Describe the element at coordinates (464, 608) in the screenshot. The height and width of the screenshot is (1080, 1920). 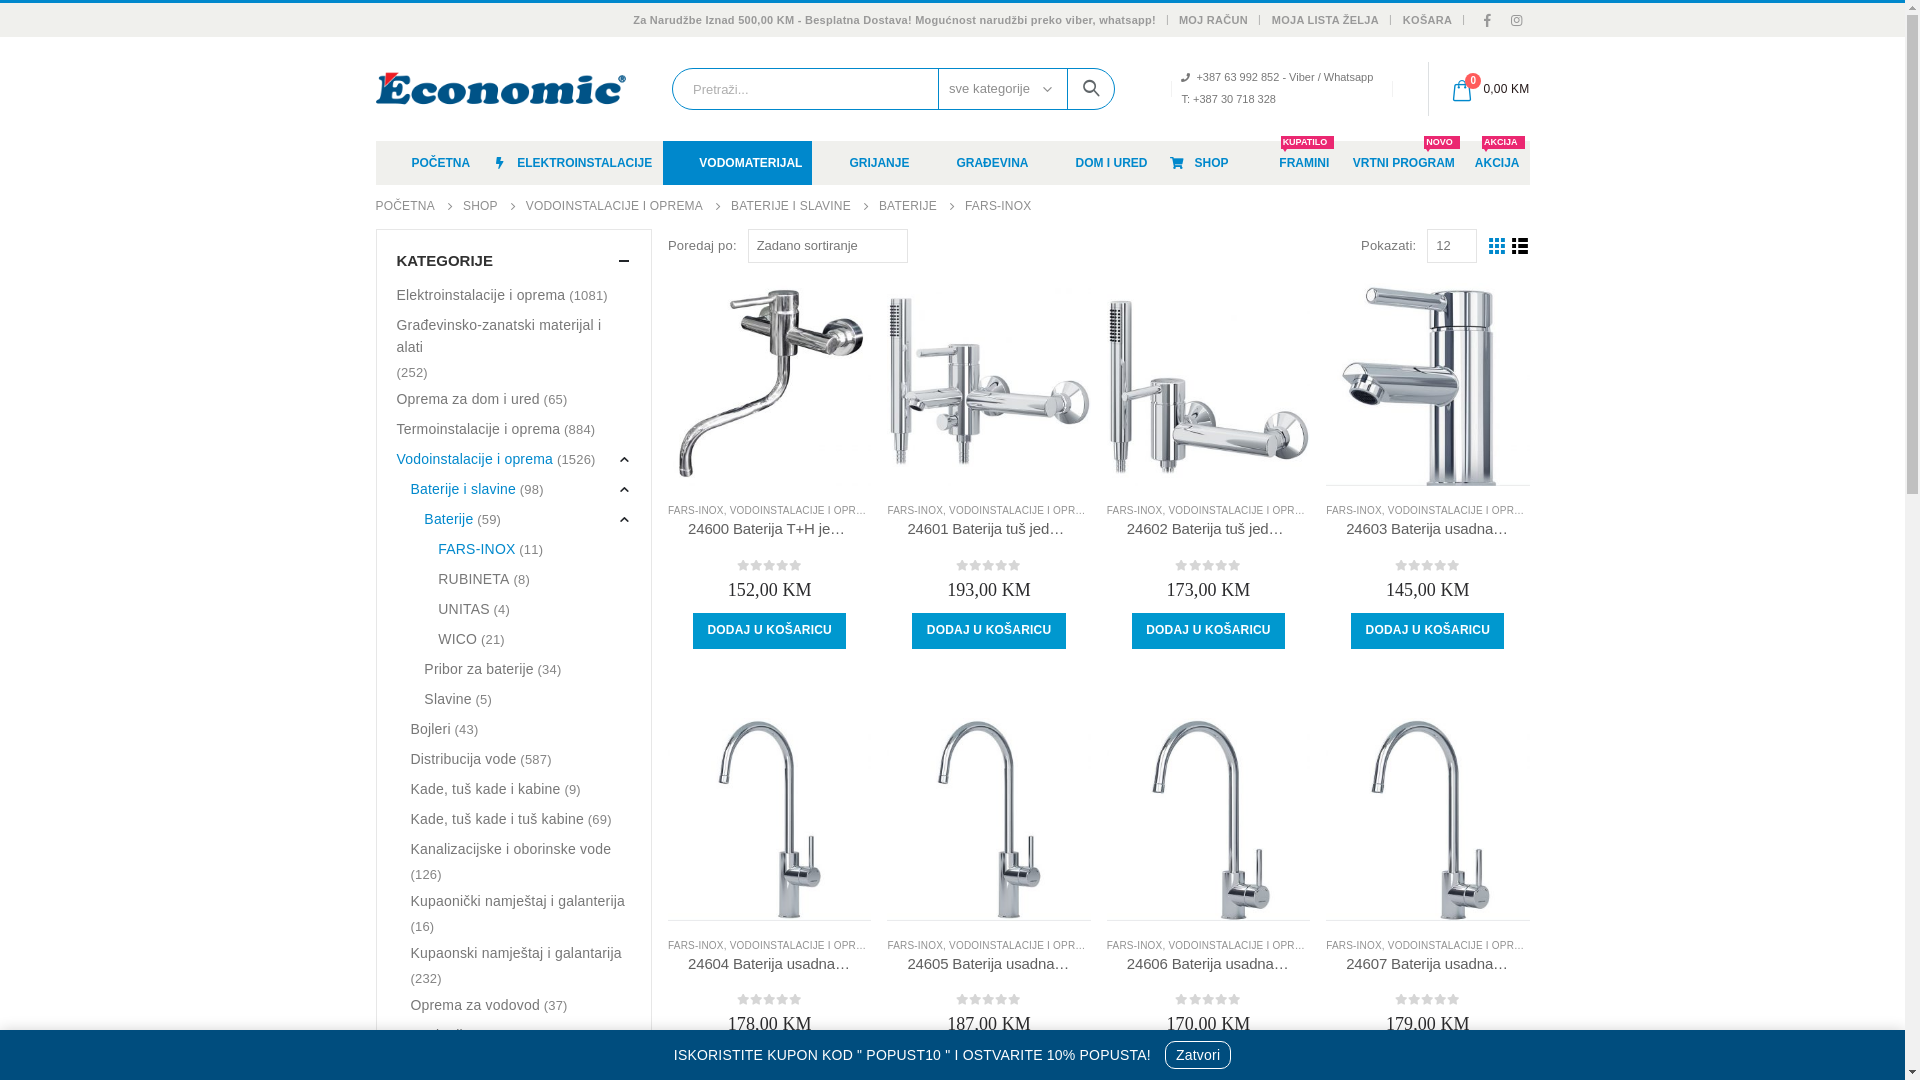
I see `UNITAS` at that location.